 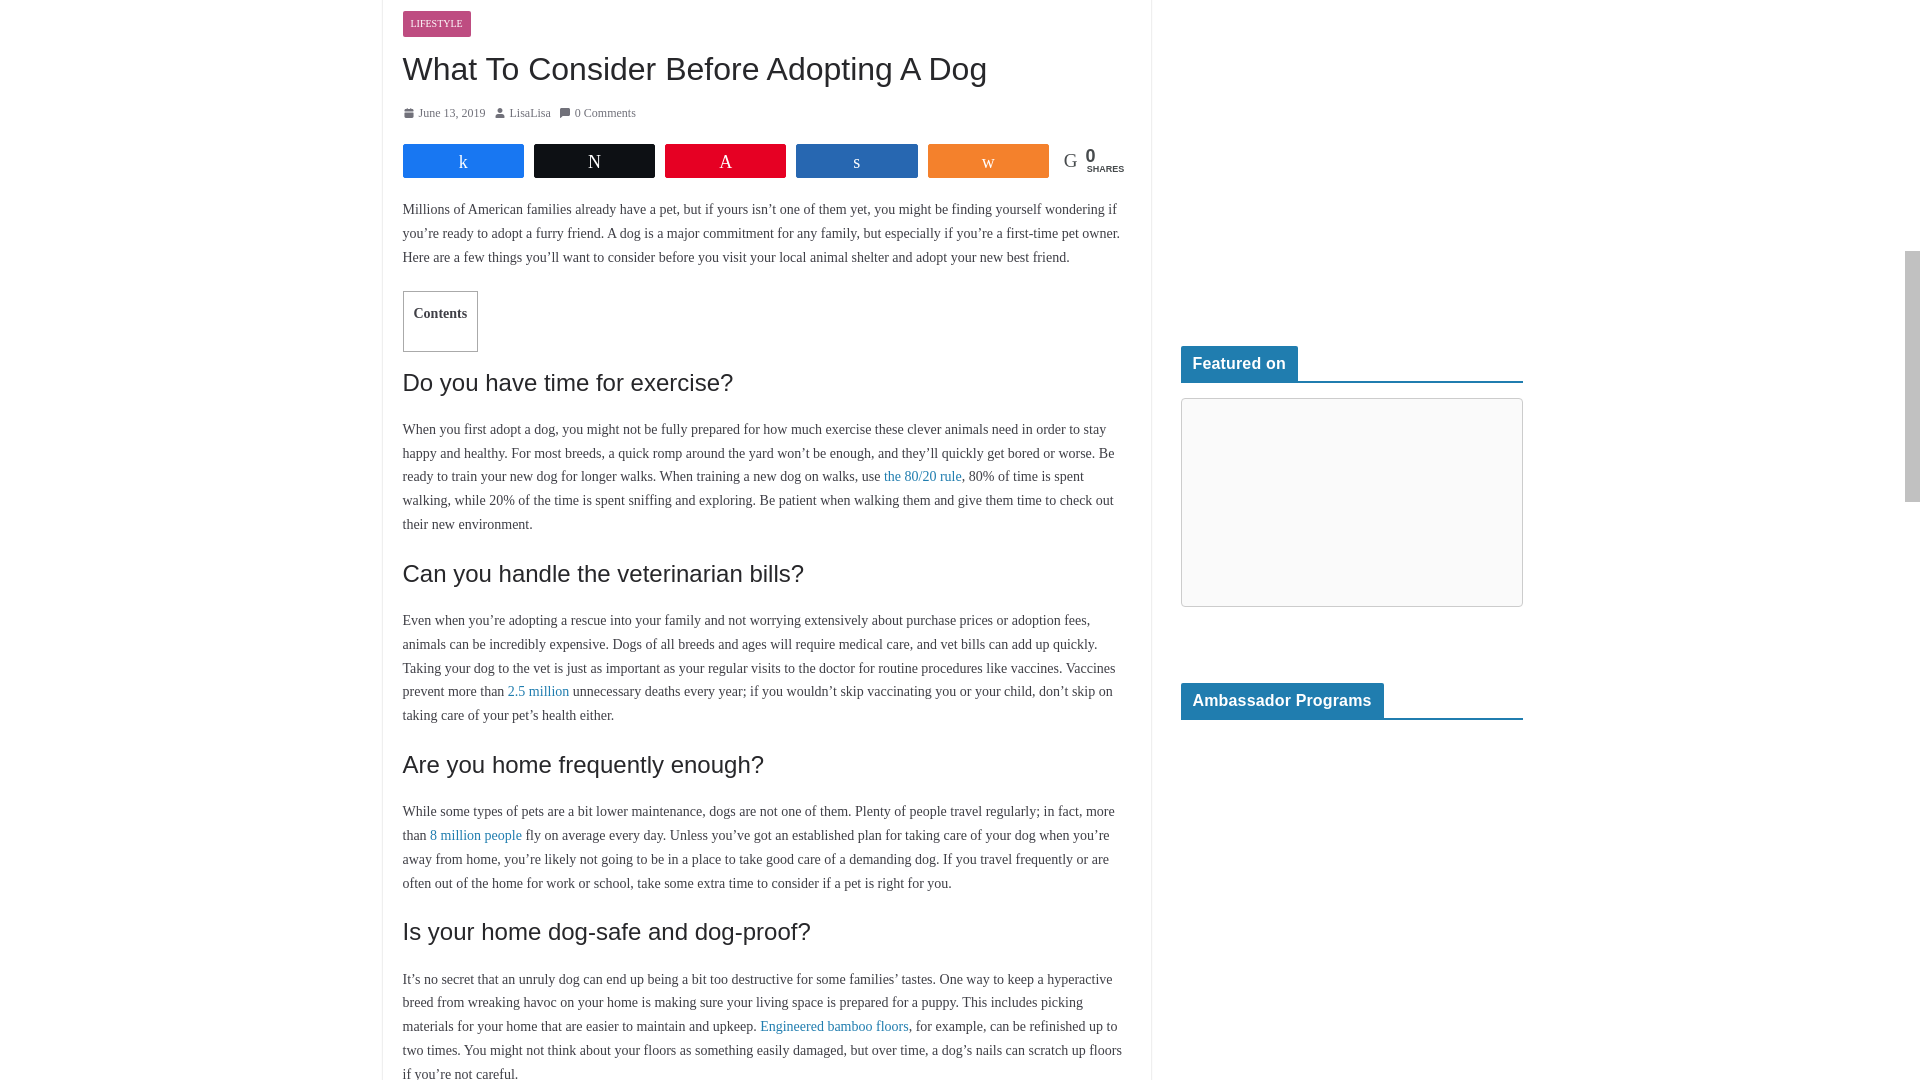 I want to click on 8 million people, so click(x=476, y=836).